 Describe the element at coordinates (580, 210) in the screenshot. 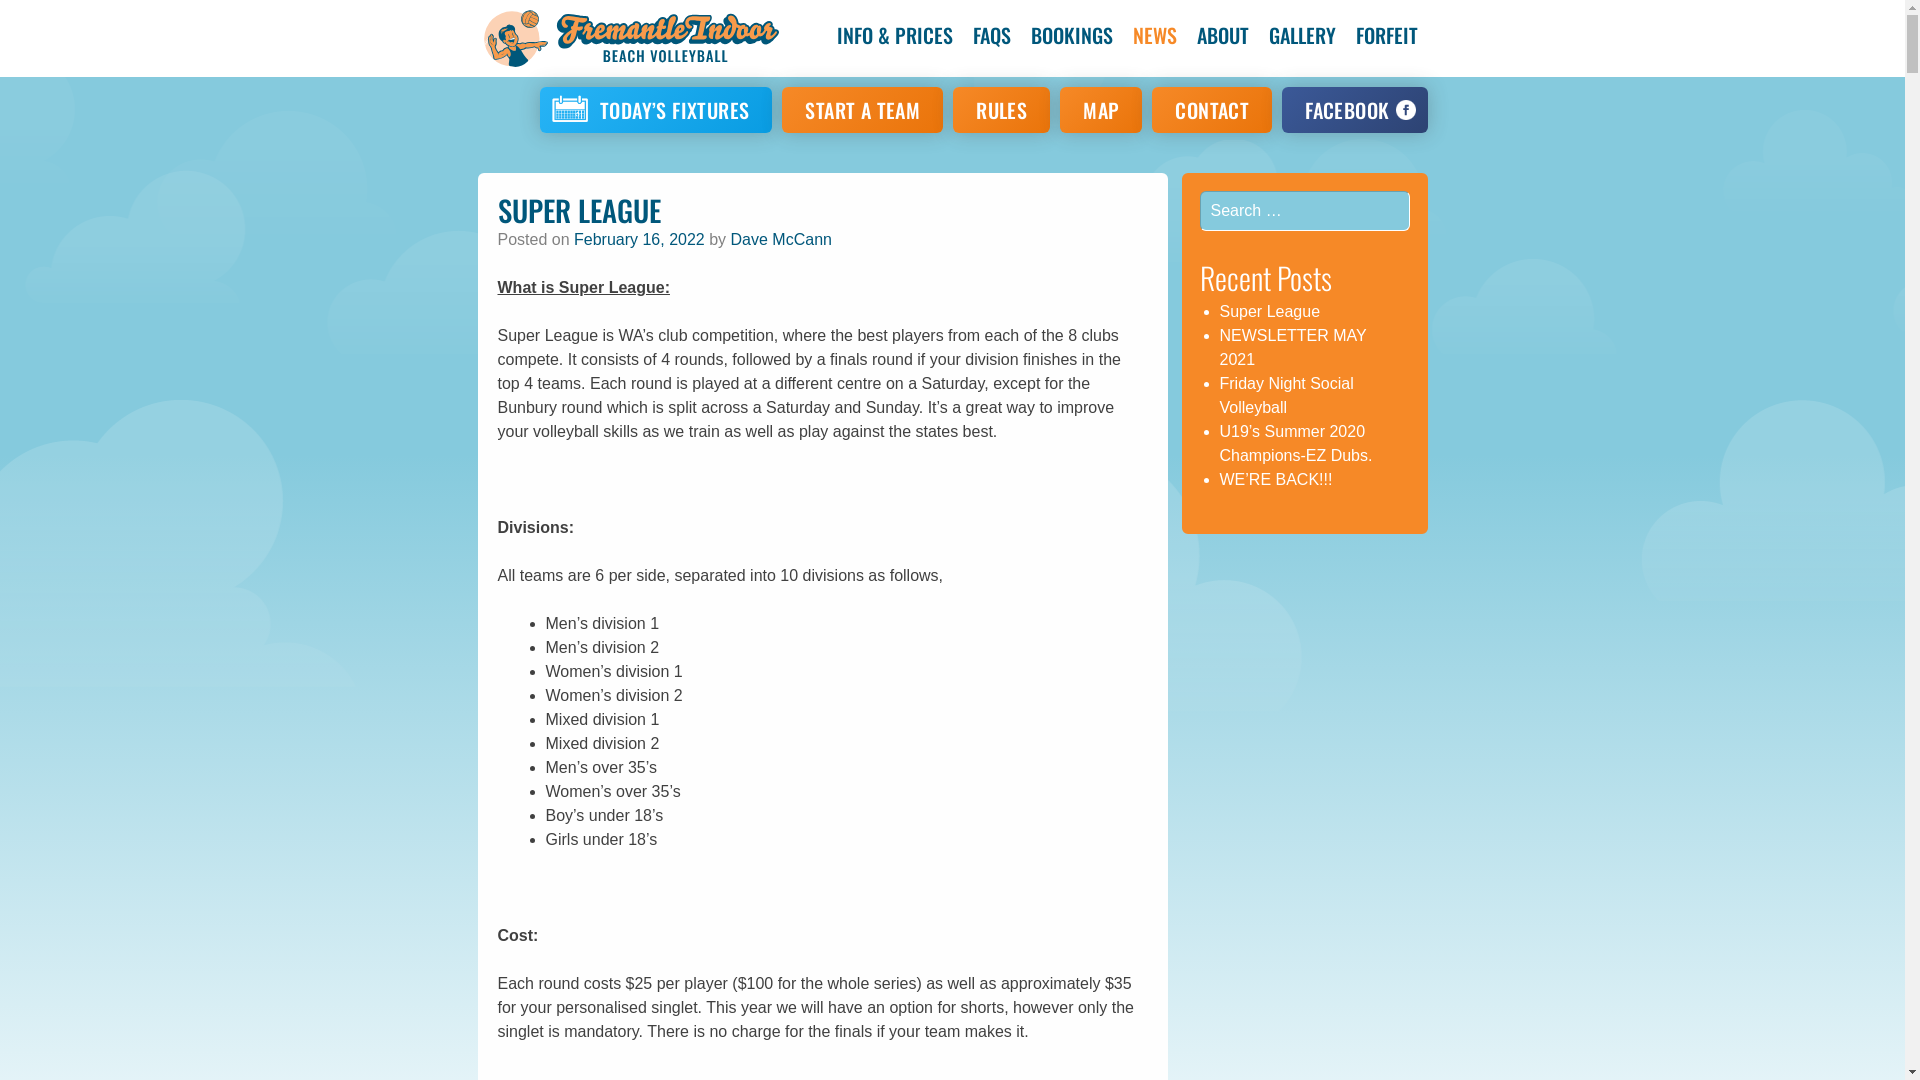

I see `SUPER LEAGUE` at that location.